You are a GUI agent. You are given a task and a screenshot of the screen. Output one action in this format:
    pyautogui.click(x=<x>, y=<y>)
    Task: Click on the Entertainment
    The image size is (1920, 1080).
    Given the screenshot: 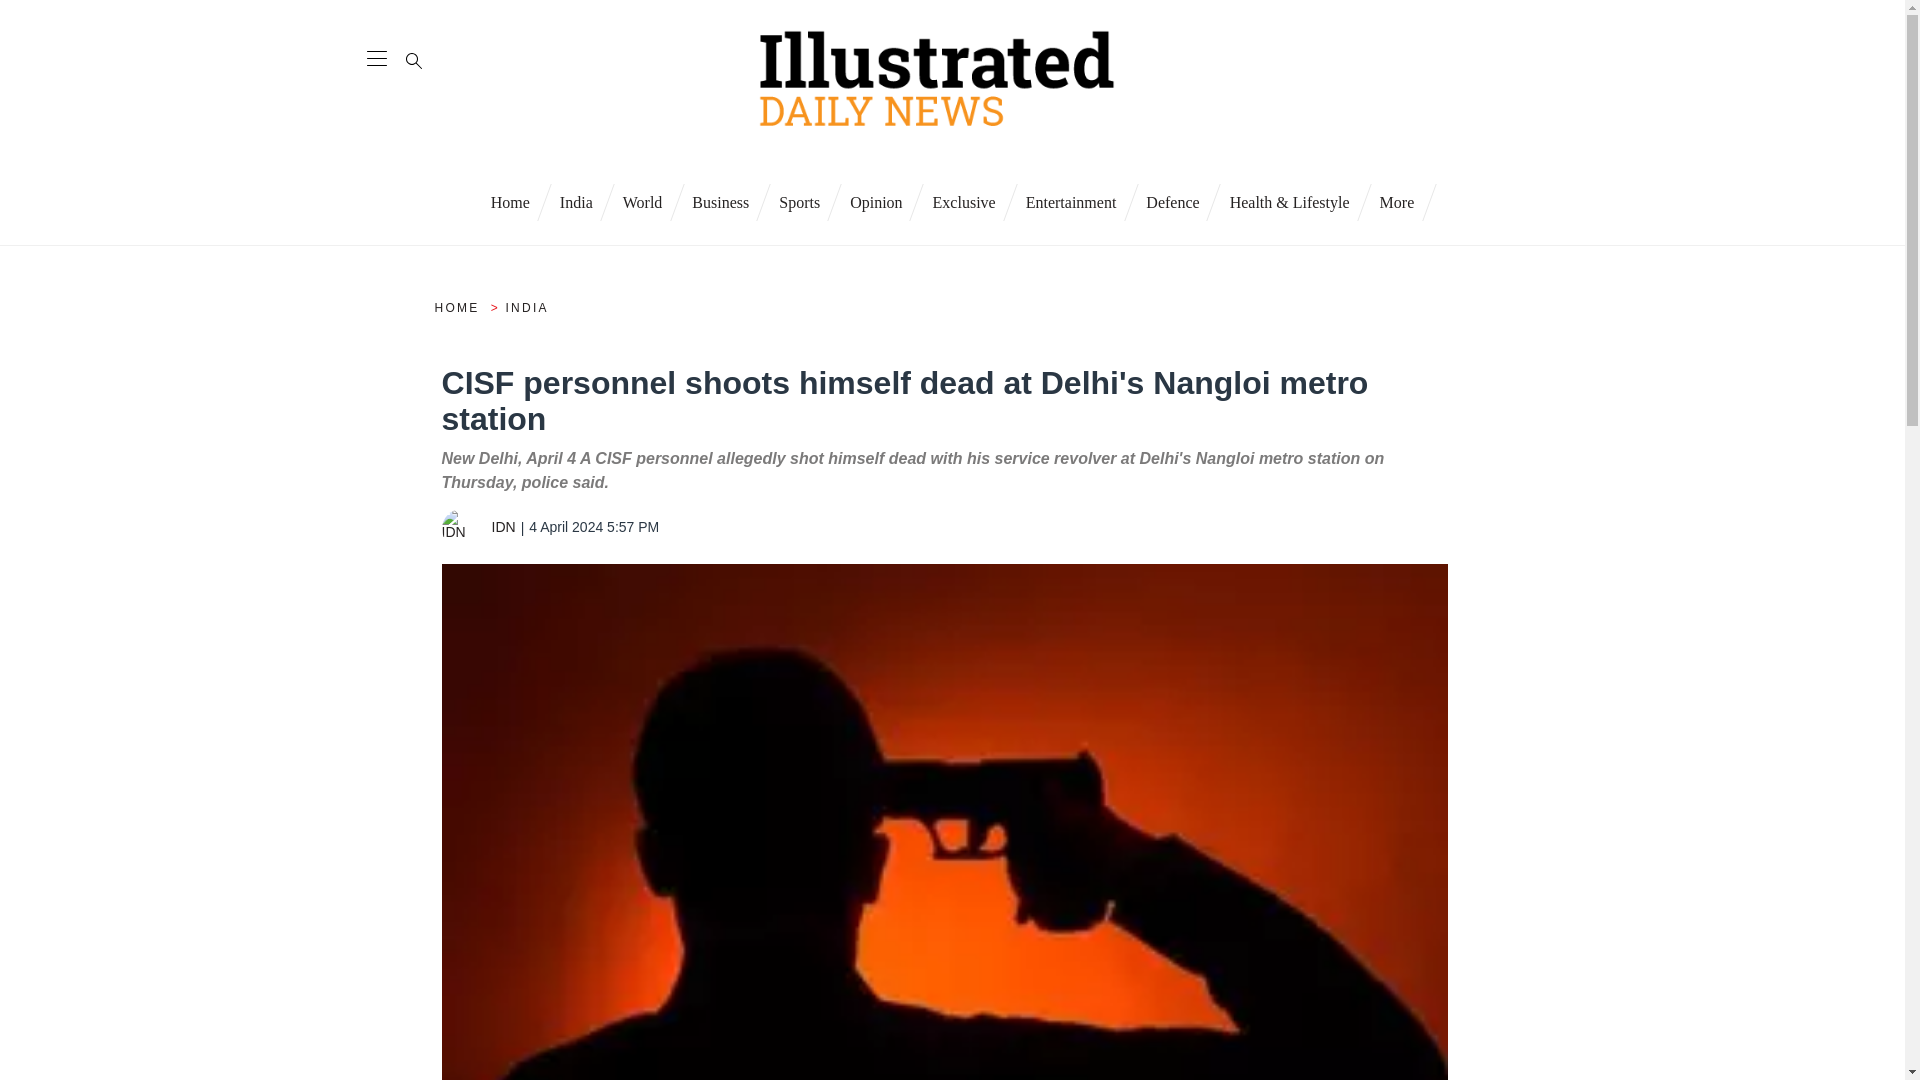 What is the action you would take?
    pyautogui.click(x=1072, y=201)
    